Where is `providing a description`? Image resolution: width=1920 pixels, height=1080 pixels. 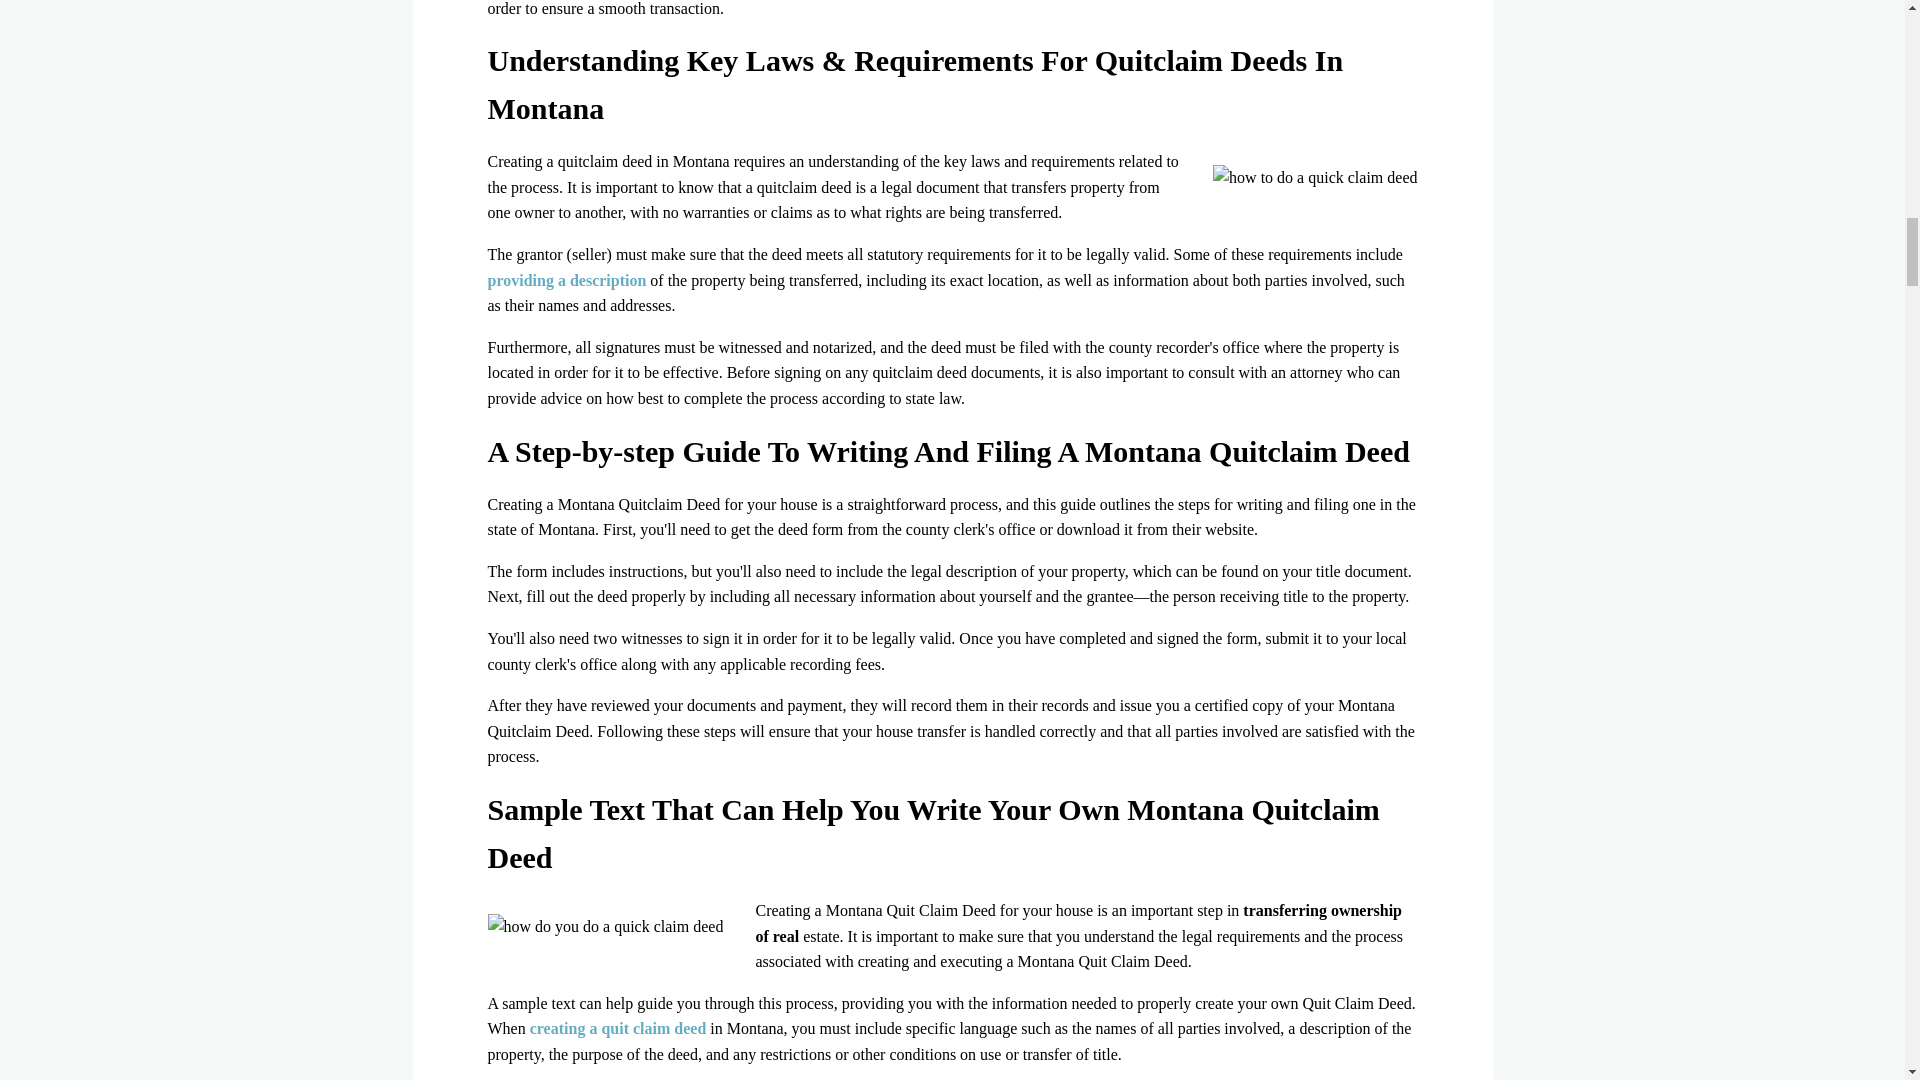 providing a description is located at coordinates (567, 280).